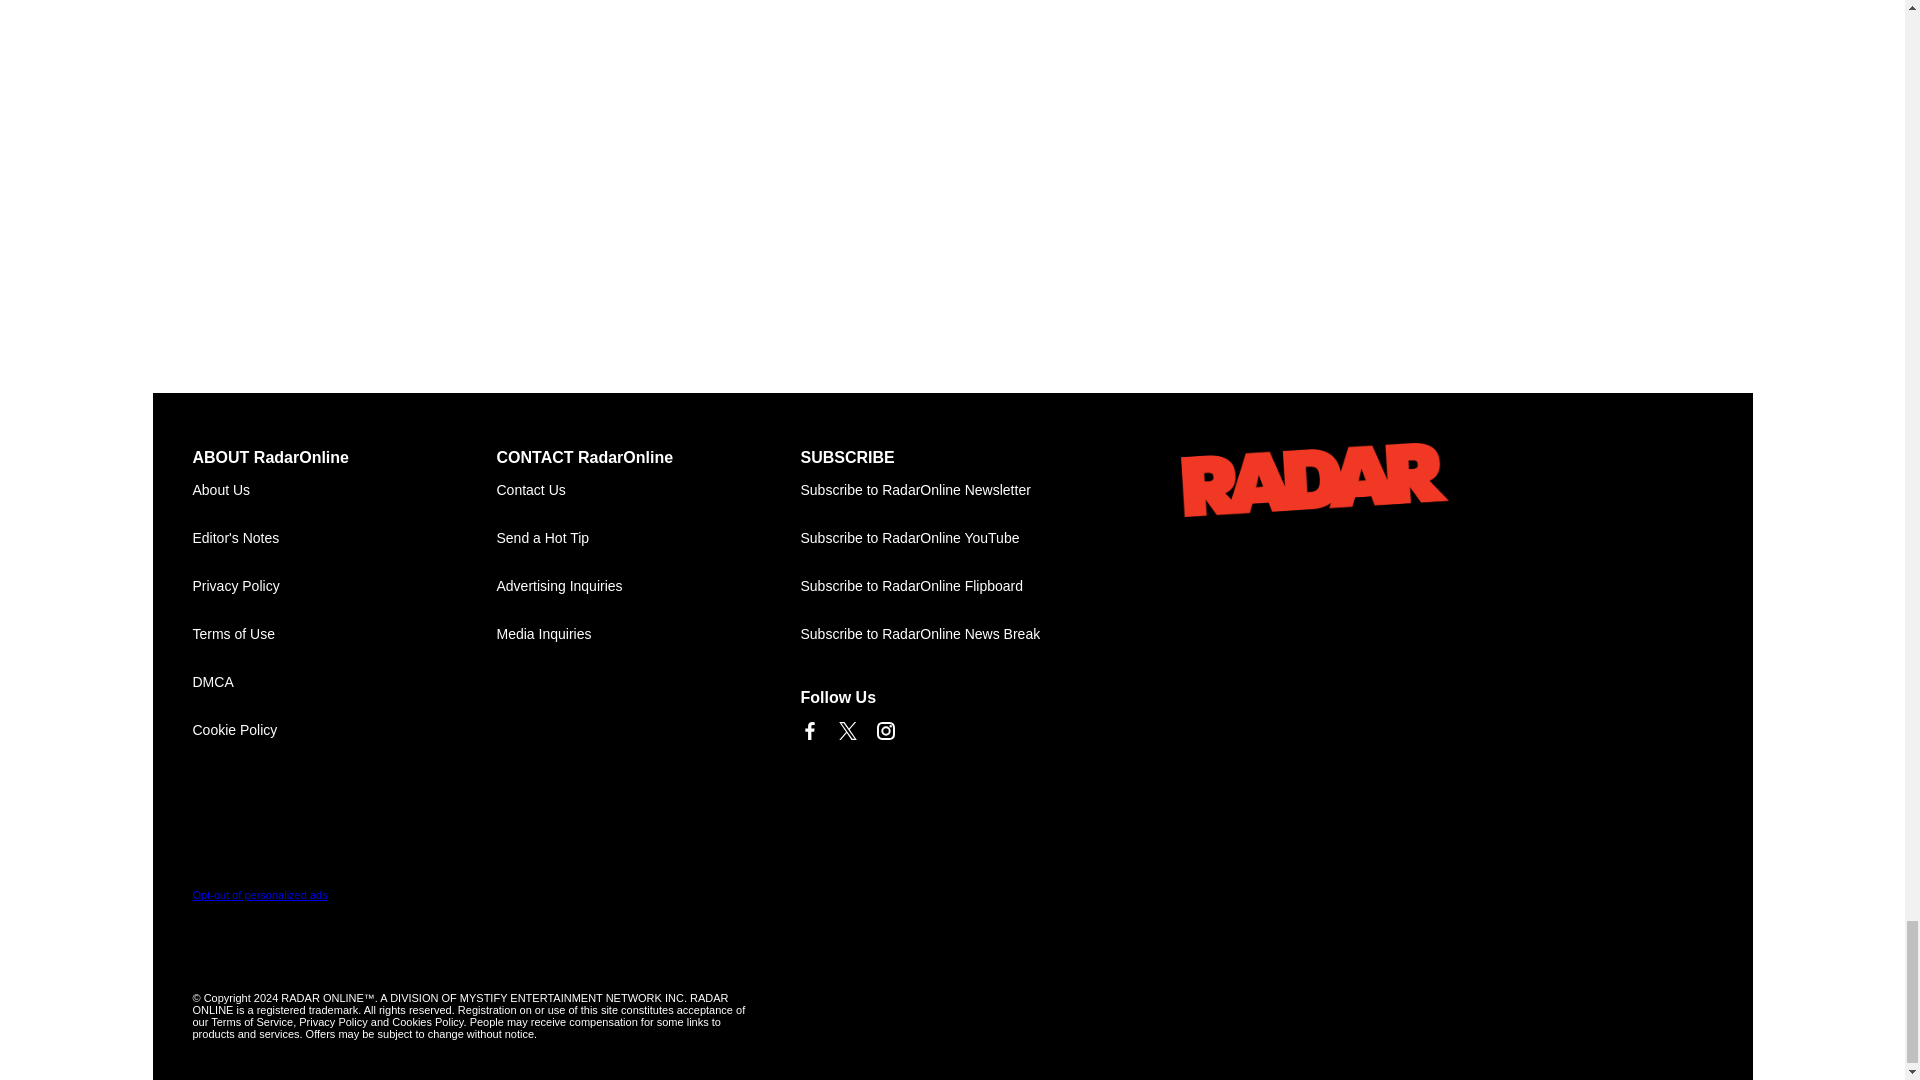 The height and width of the screenshot is (1080, 1920). Describe the element at coordinates (344, 730) in the screenshot. I see `Cookie Policy` at that location.